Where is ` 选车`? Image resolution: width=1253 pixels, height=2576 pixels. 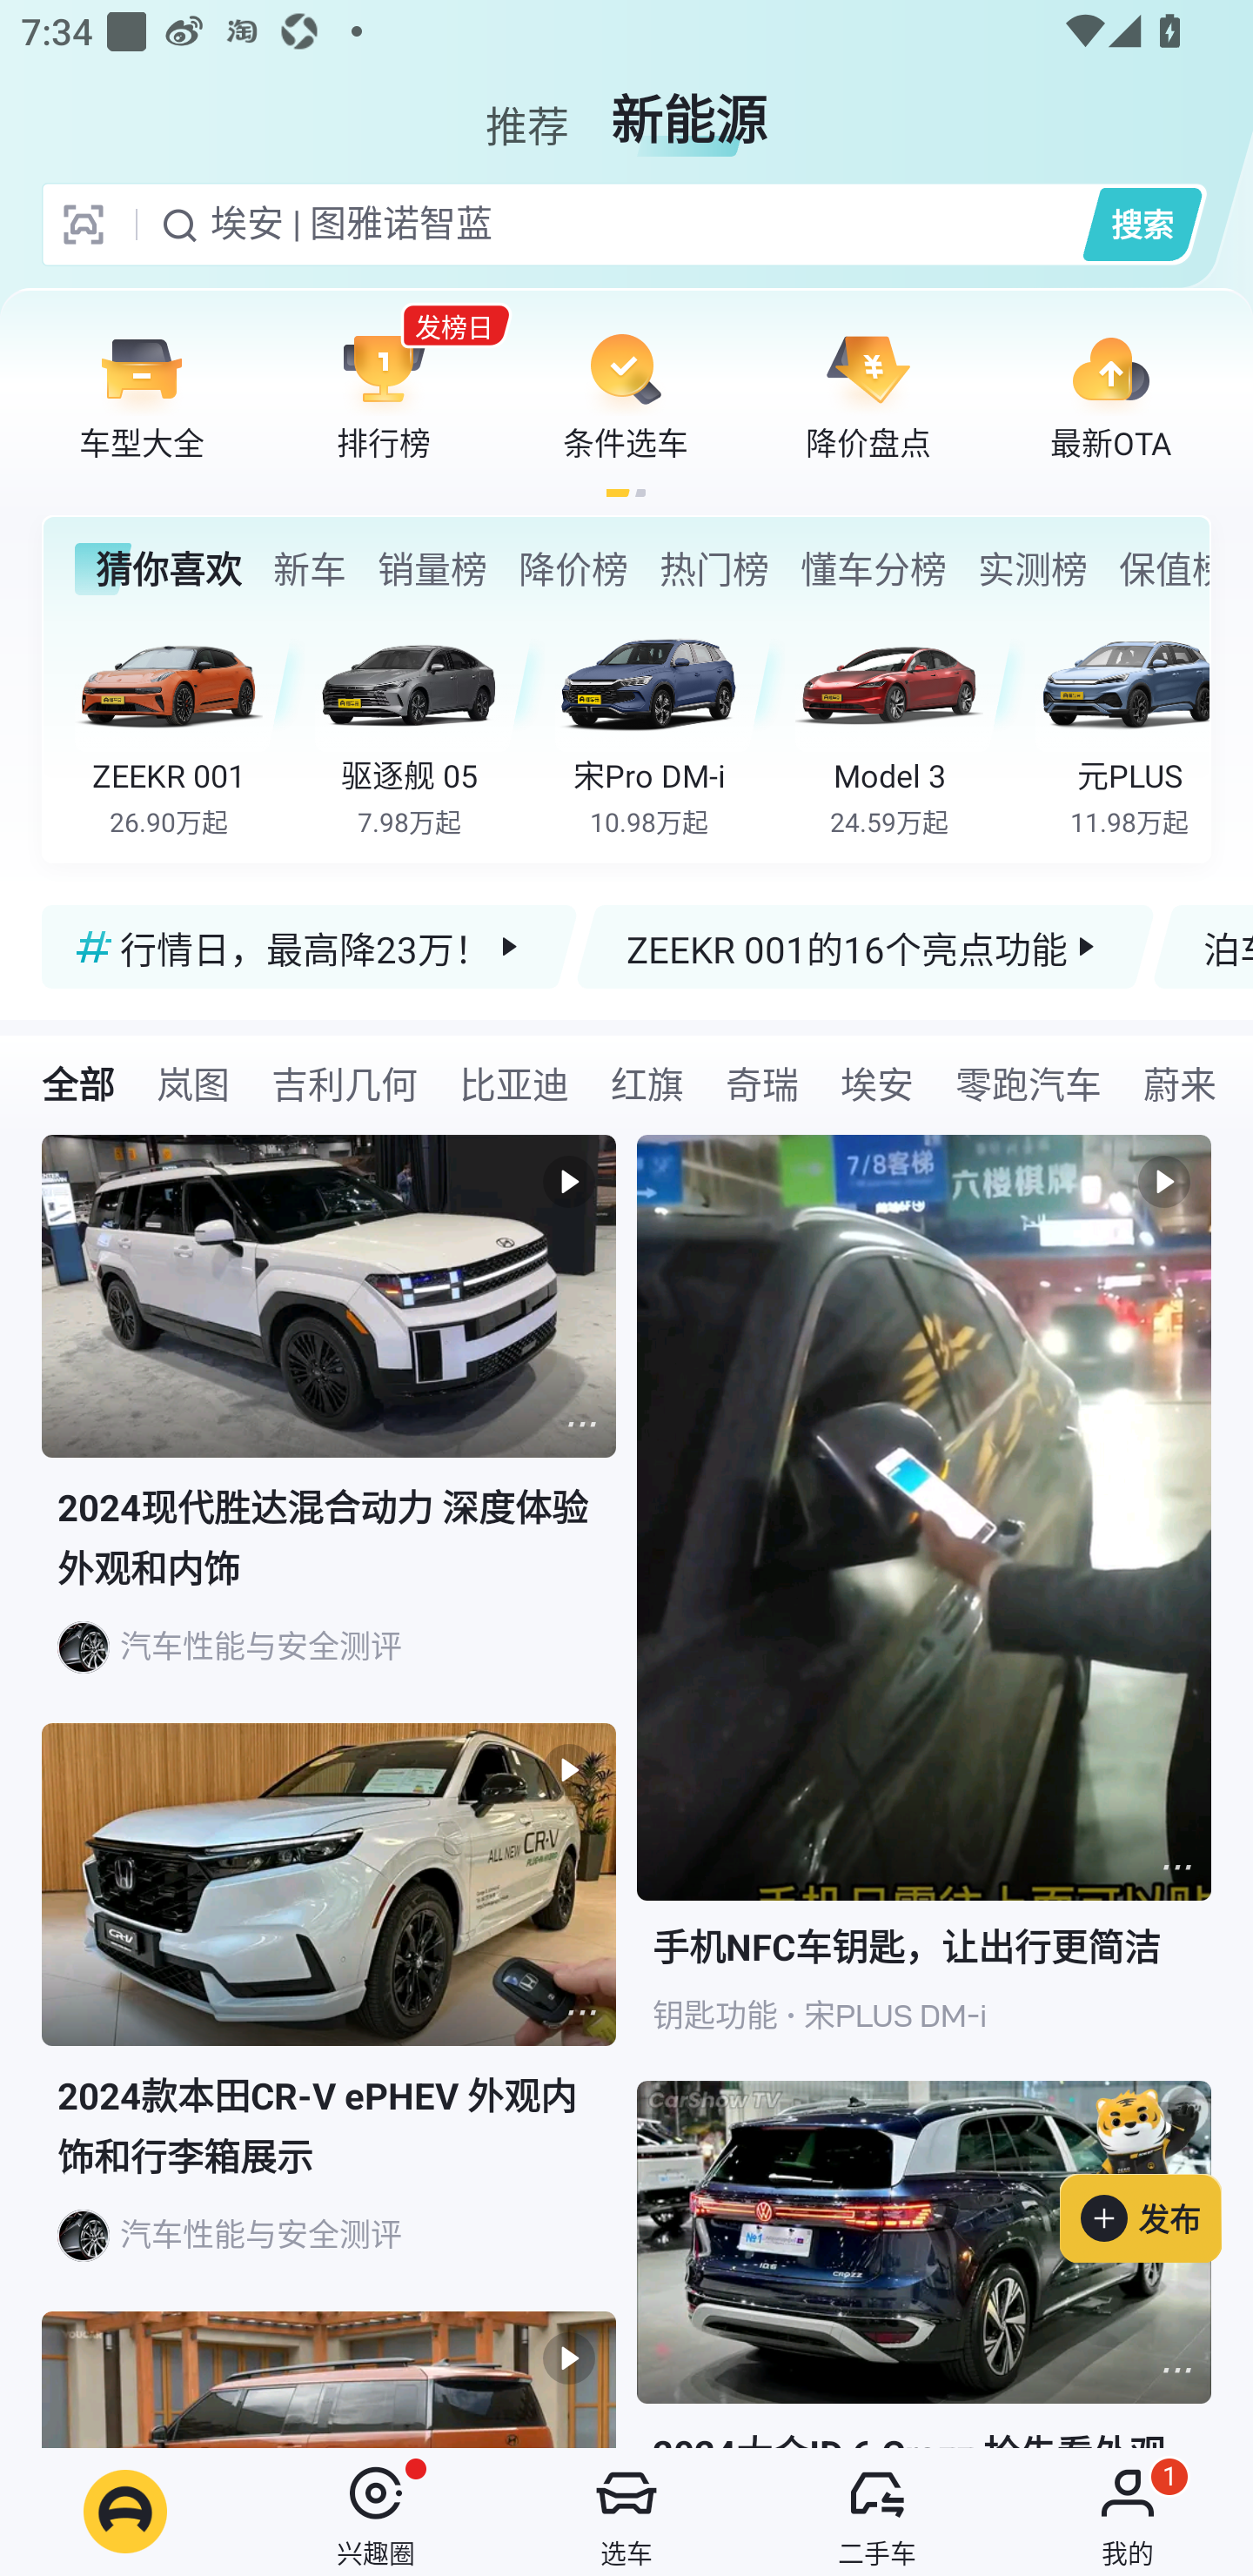  选车 is located at coordinates (626, 2512).